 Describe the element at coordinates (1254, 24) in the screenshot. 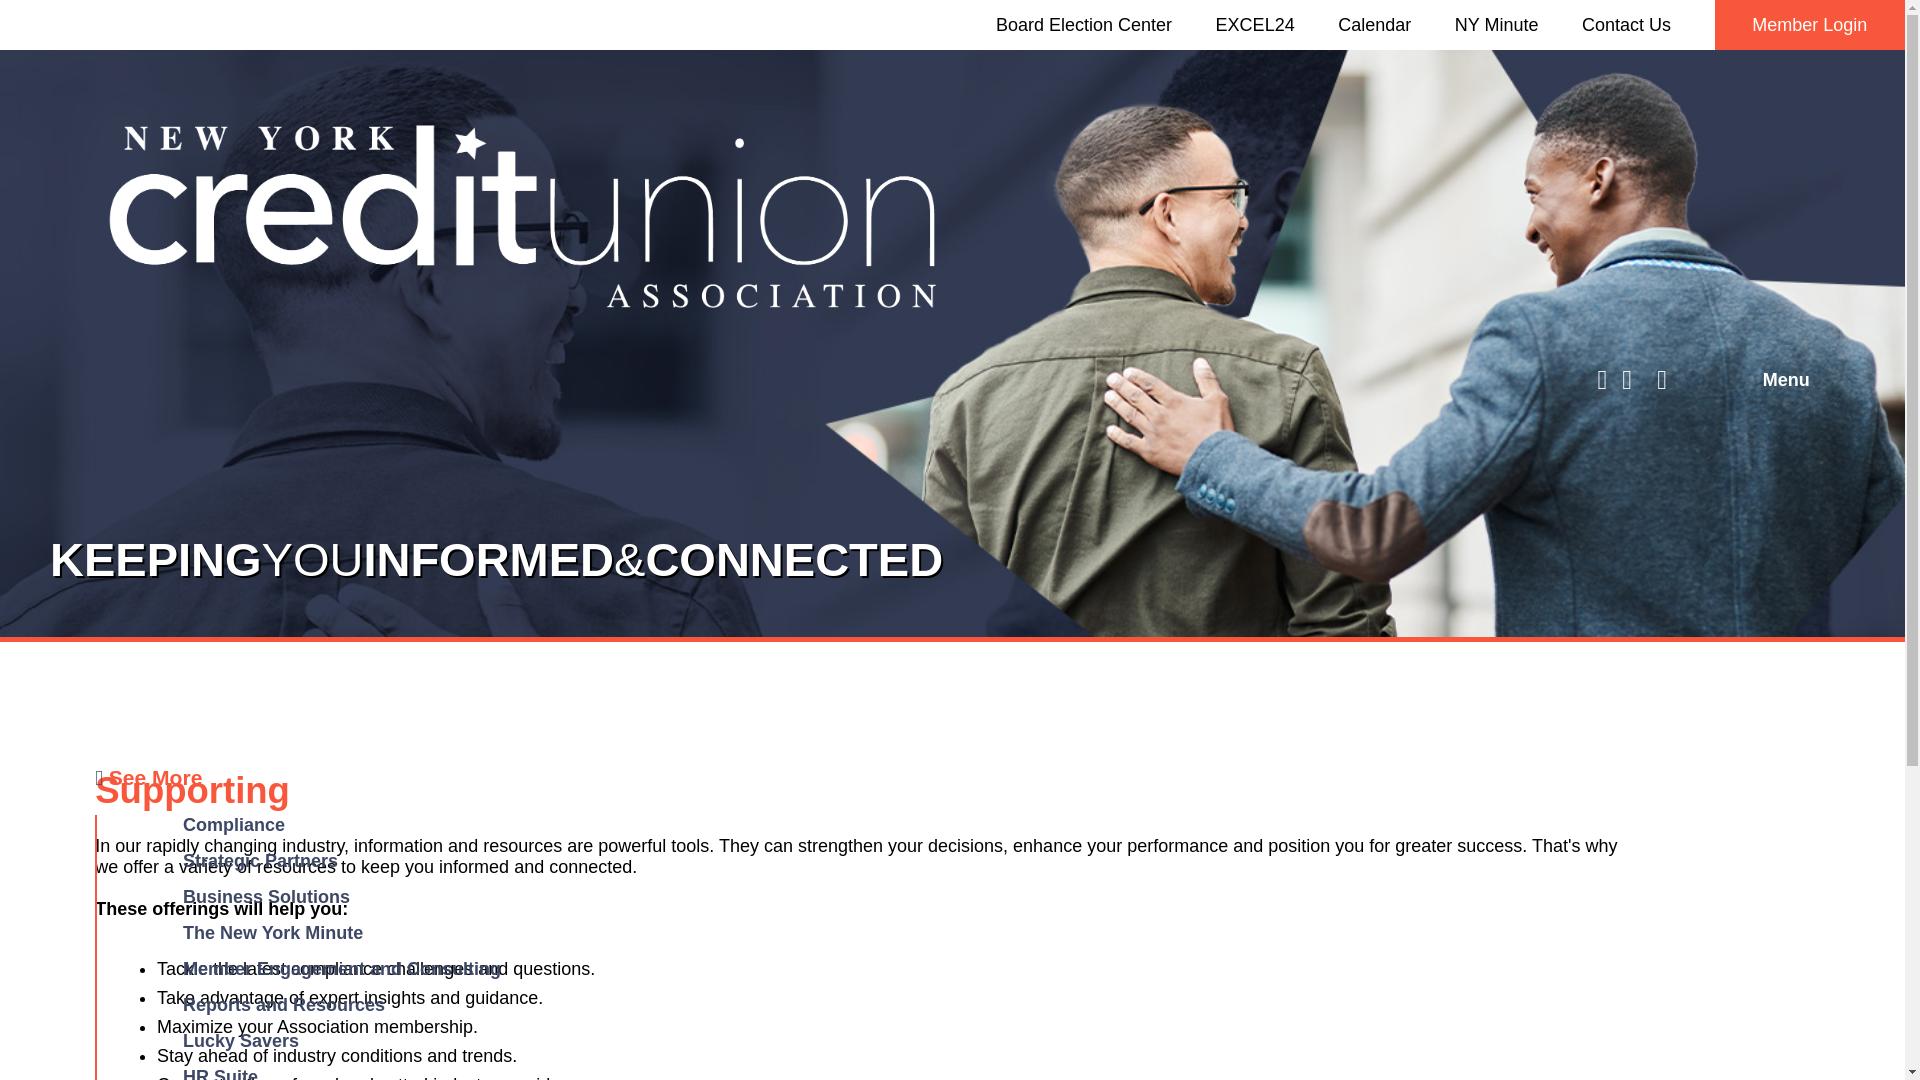

I see `EXCEL24` at that location.